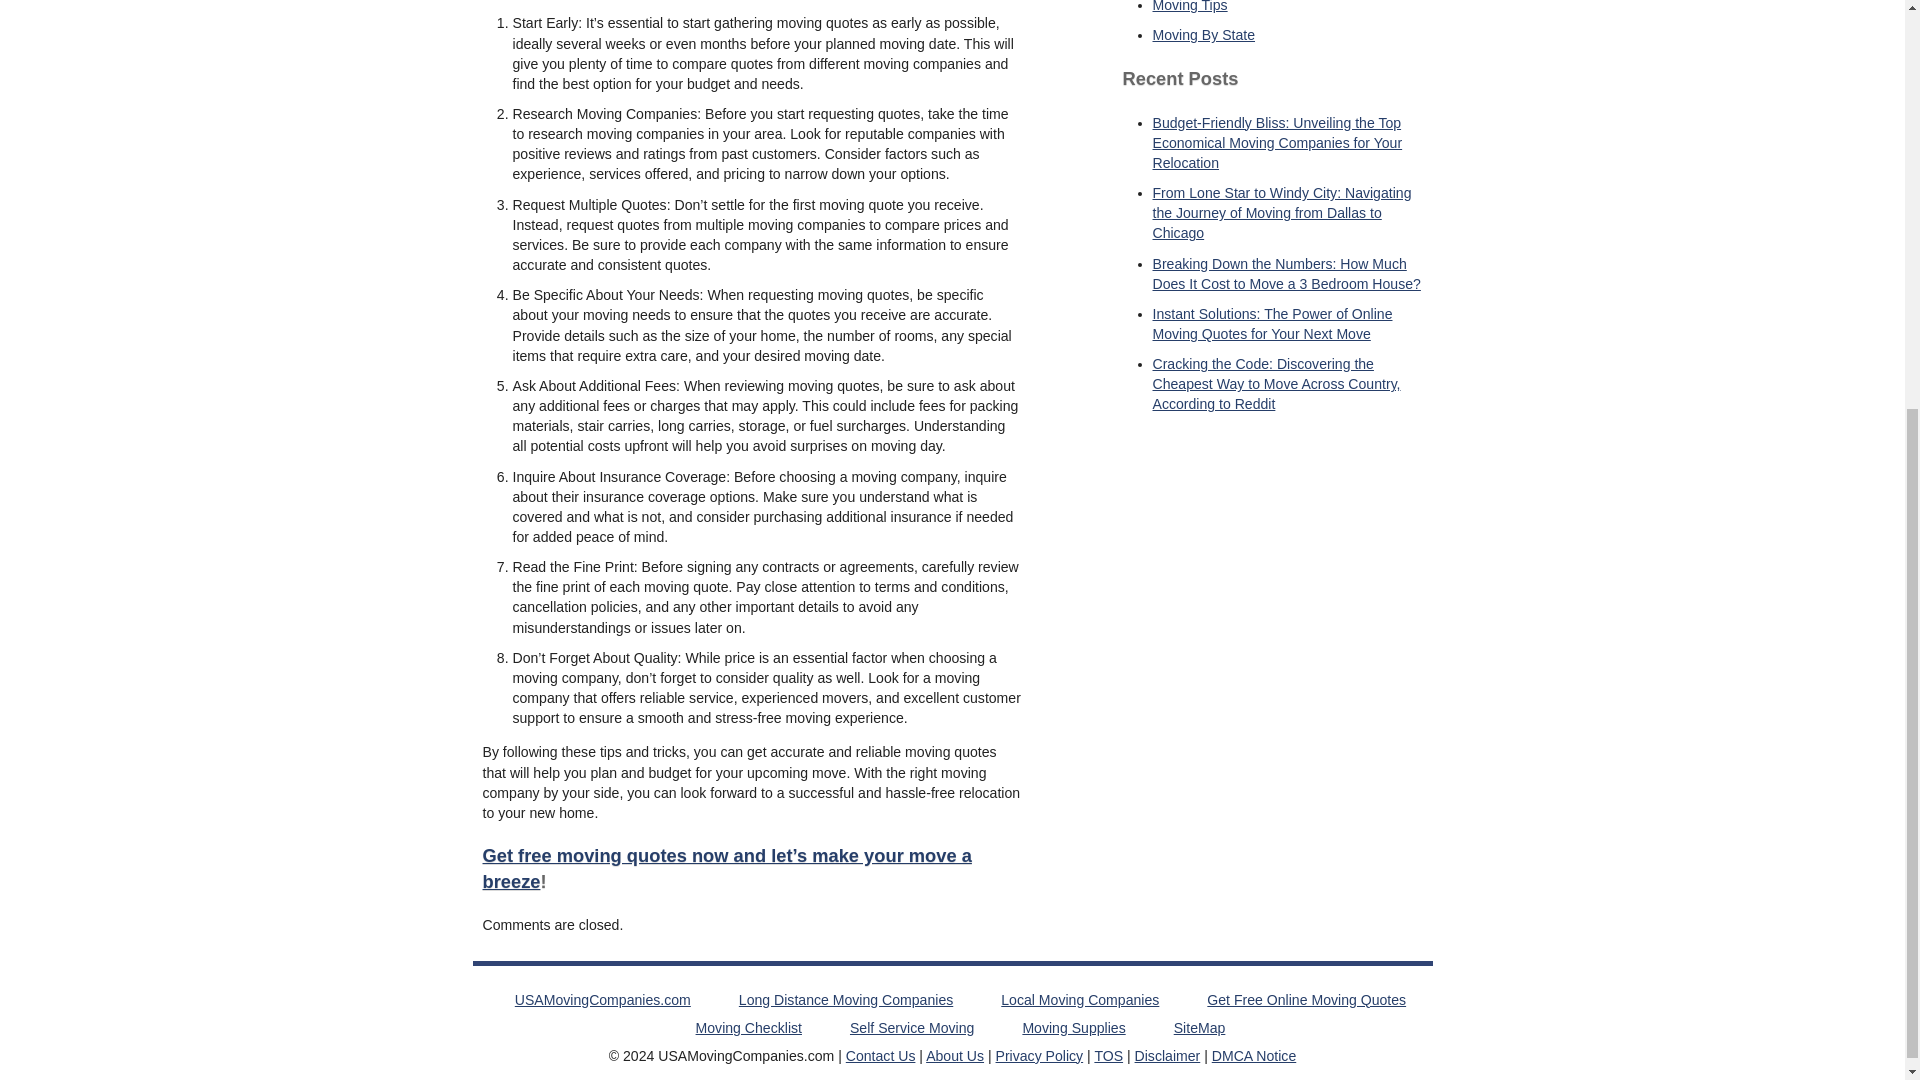  Describe the element at coordinates (880, 1055) in the screenshot. I see `contact us` at that location.